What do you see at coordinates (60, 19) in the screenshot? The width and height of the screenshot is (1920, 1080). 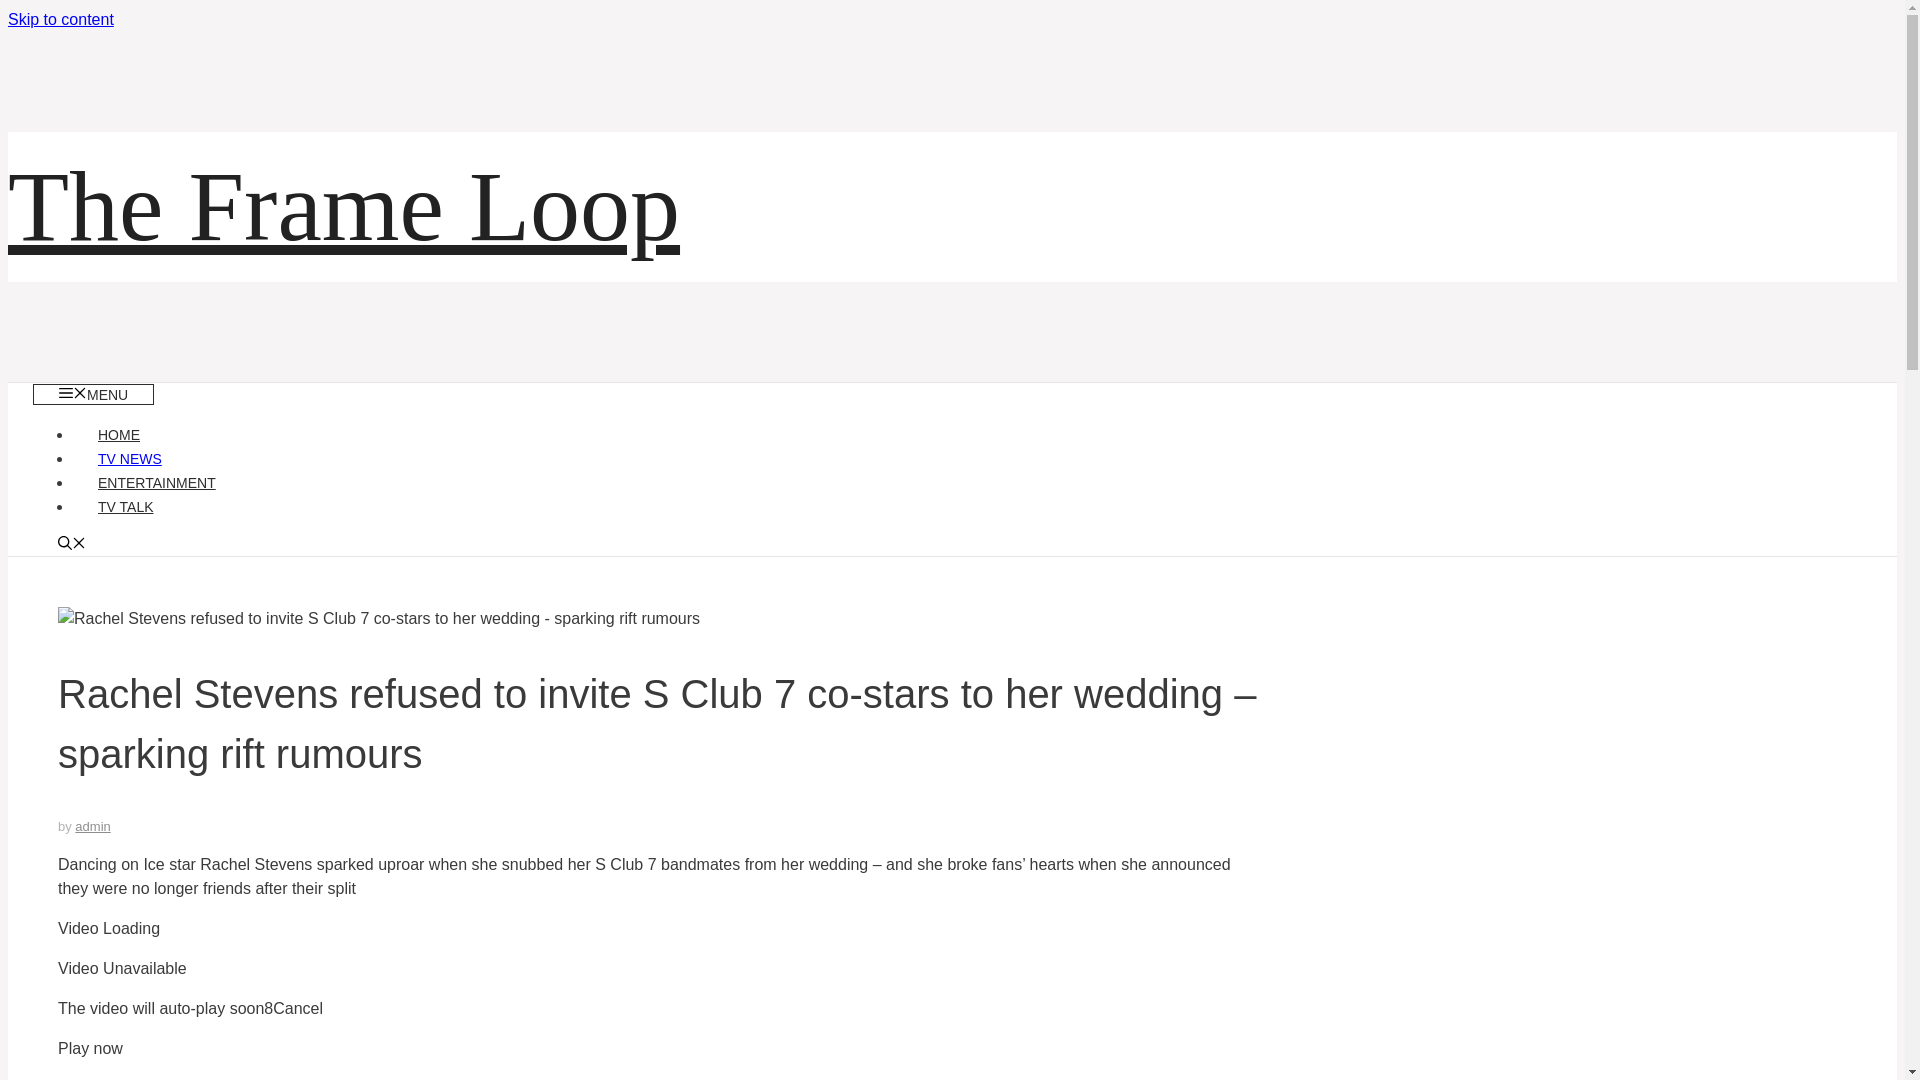 I see `Skip to content` at bounding box center [60, 19].